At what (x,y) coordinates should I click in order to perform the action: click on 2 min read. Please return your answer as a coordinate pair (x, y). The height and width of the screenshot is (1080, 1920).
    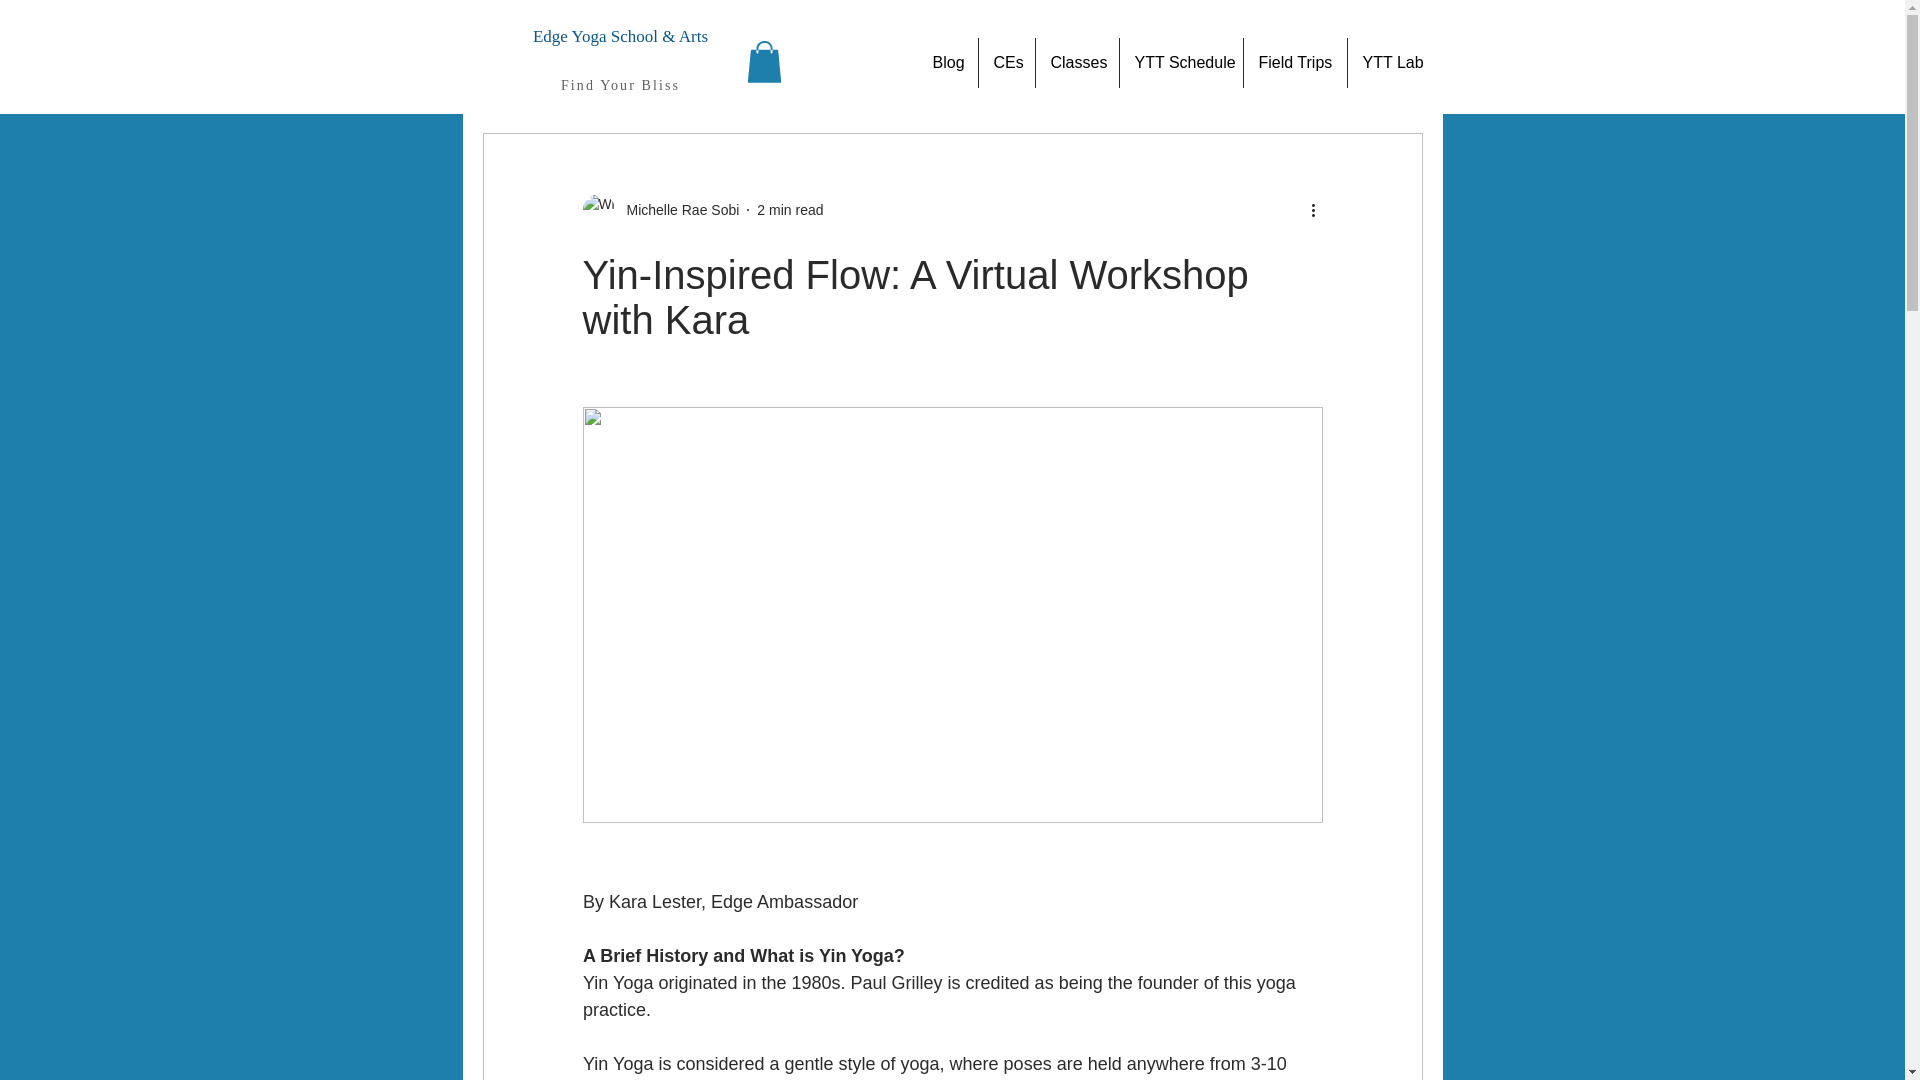
    Looking at the image, I should click on (790, 210).